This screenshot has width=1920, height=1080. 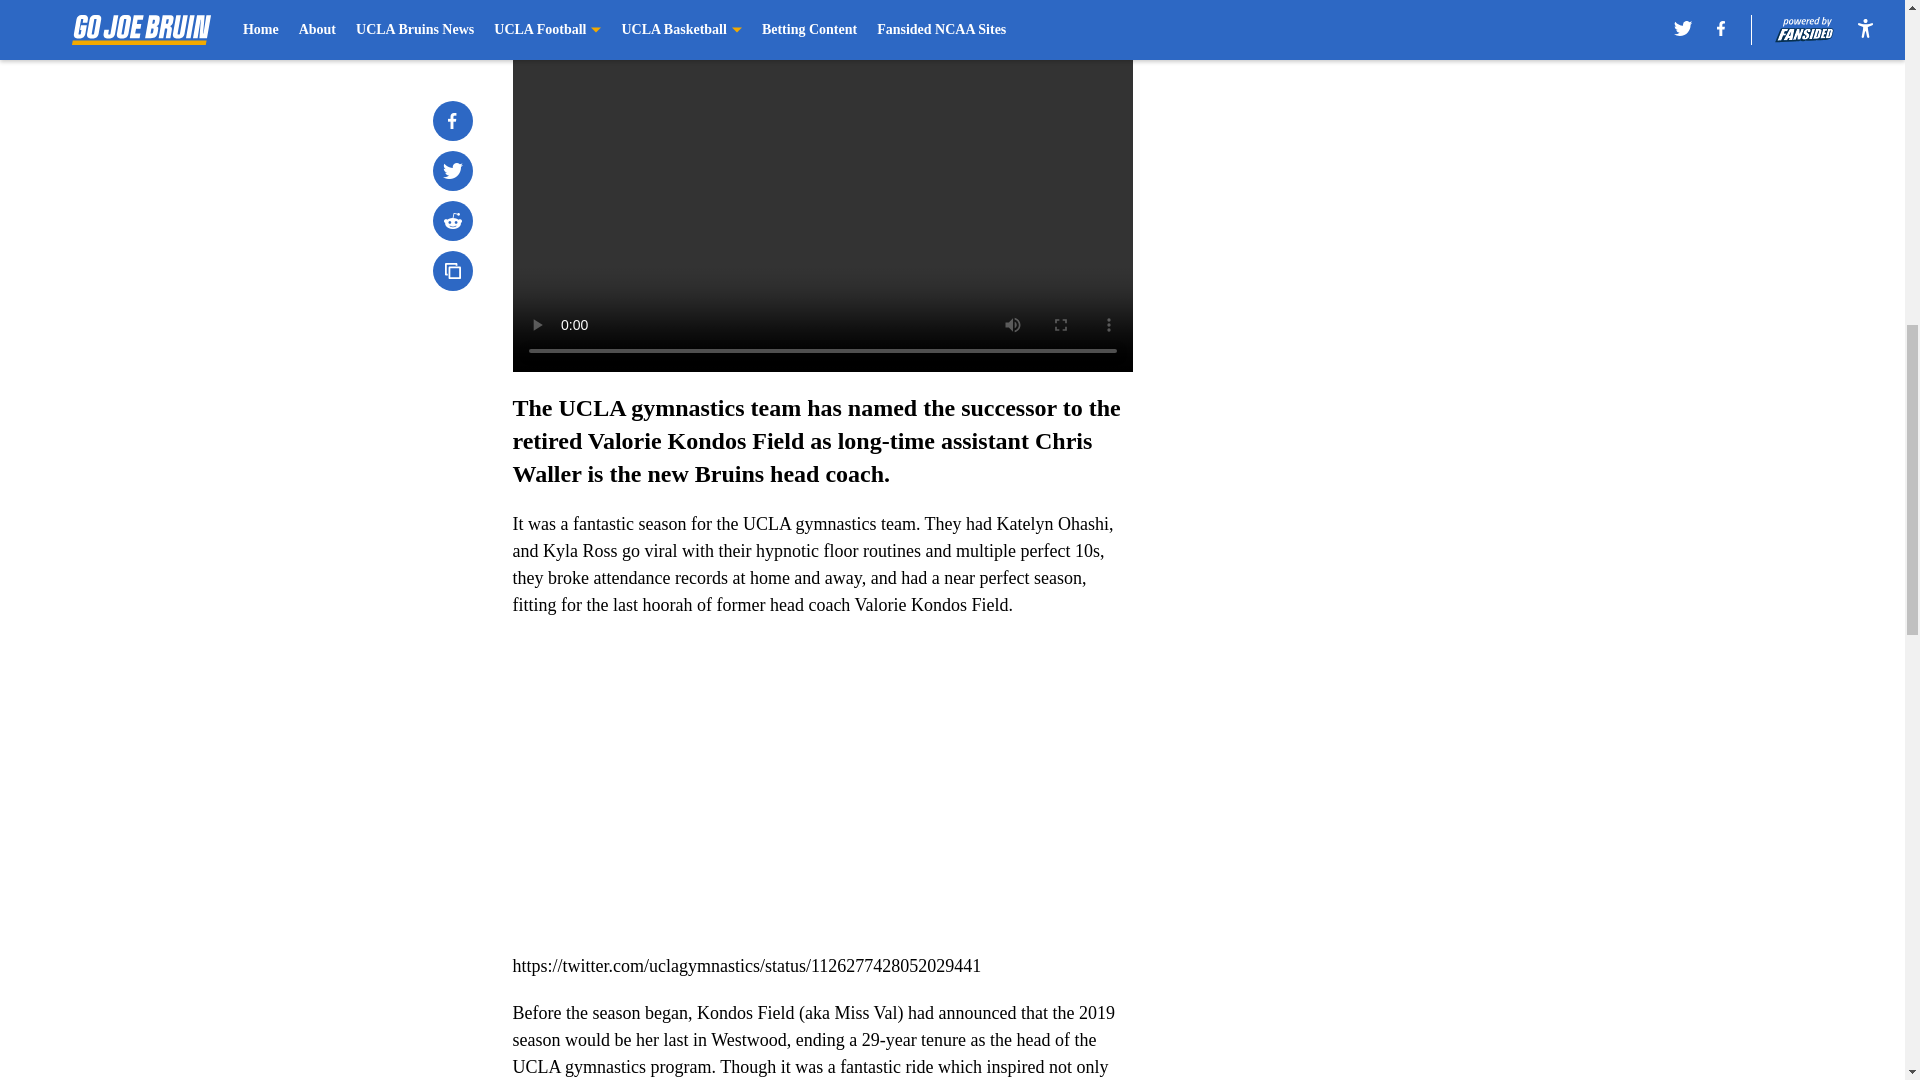 I want to click on 3rd party ad content, so click(x=1382, y=438).